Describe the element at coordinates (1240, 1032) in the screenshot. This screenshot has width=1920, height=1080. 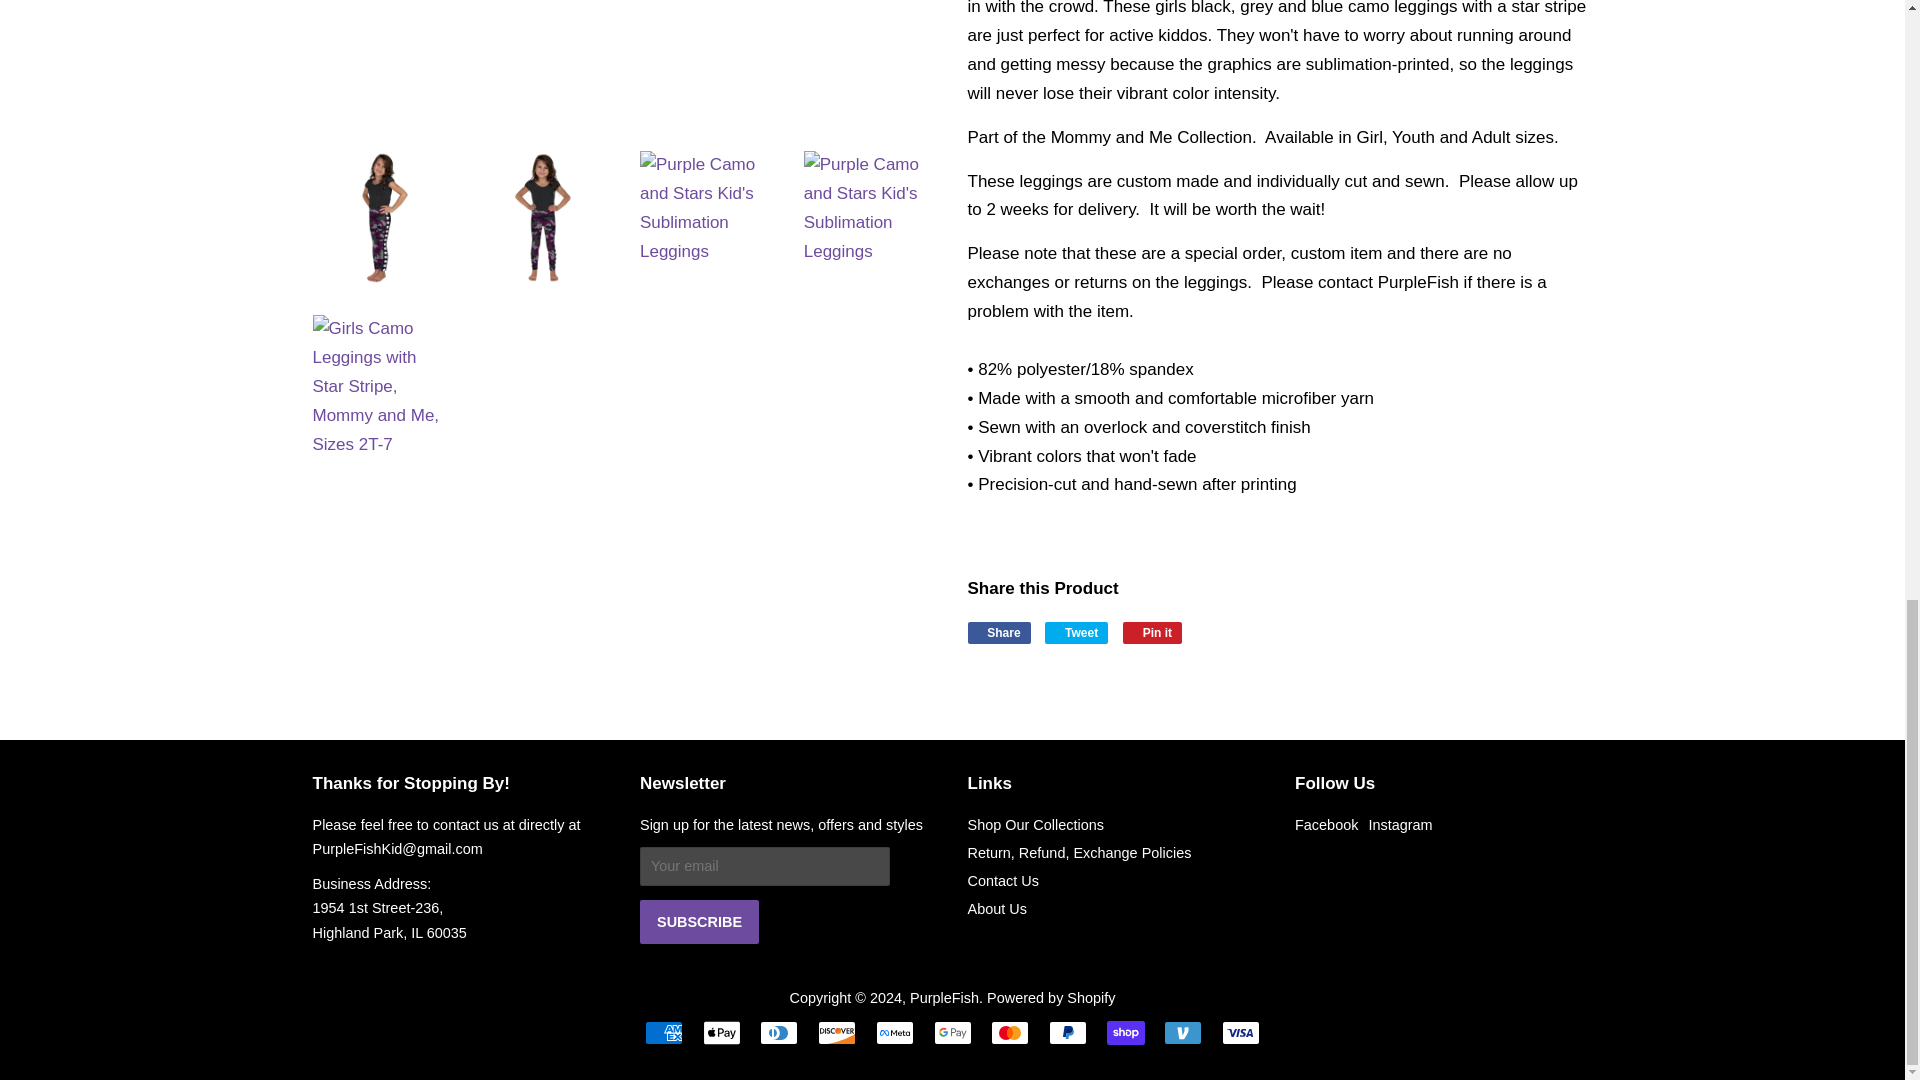
I see `Visa` at that location.